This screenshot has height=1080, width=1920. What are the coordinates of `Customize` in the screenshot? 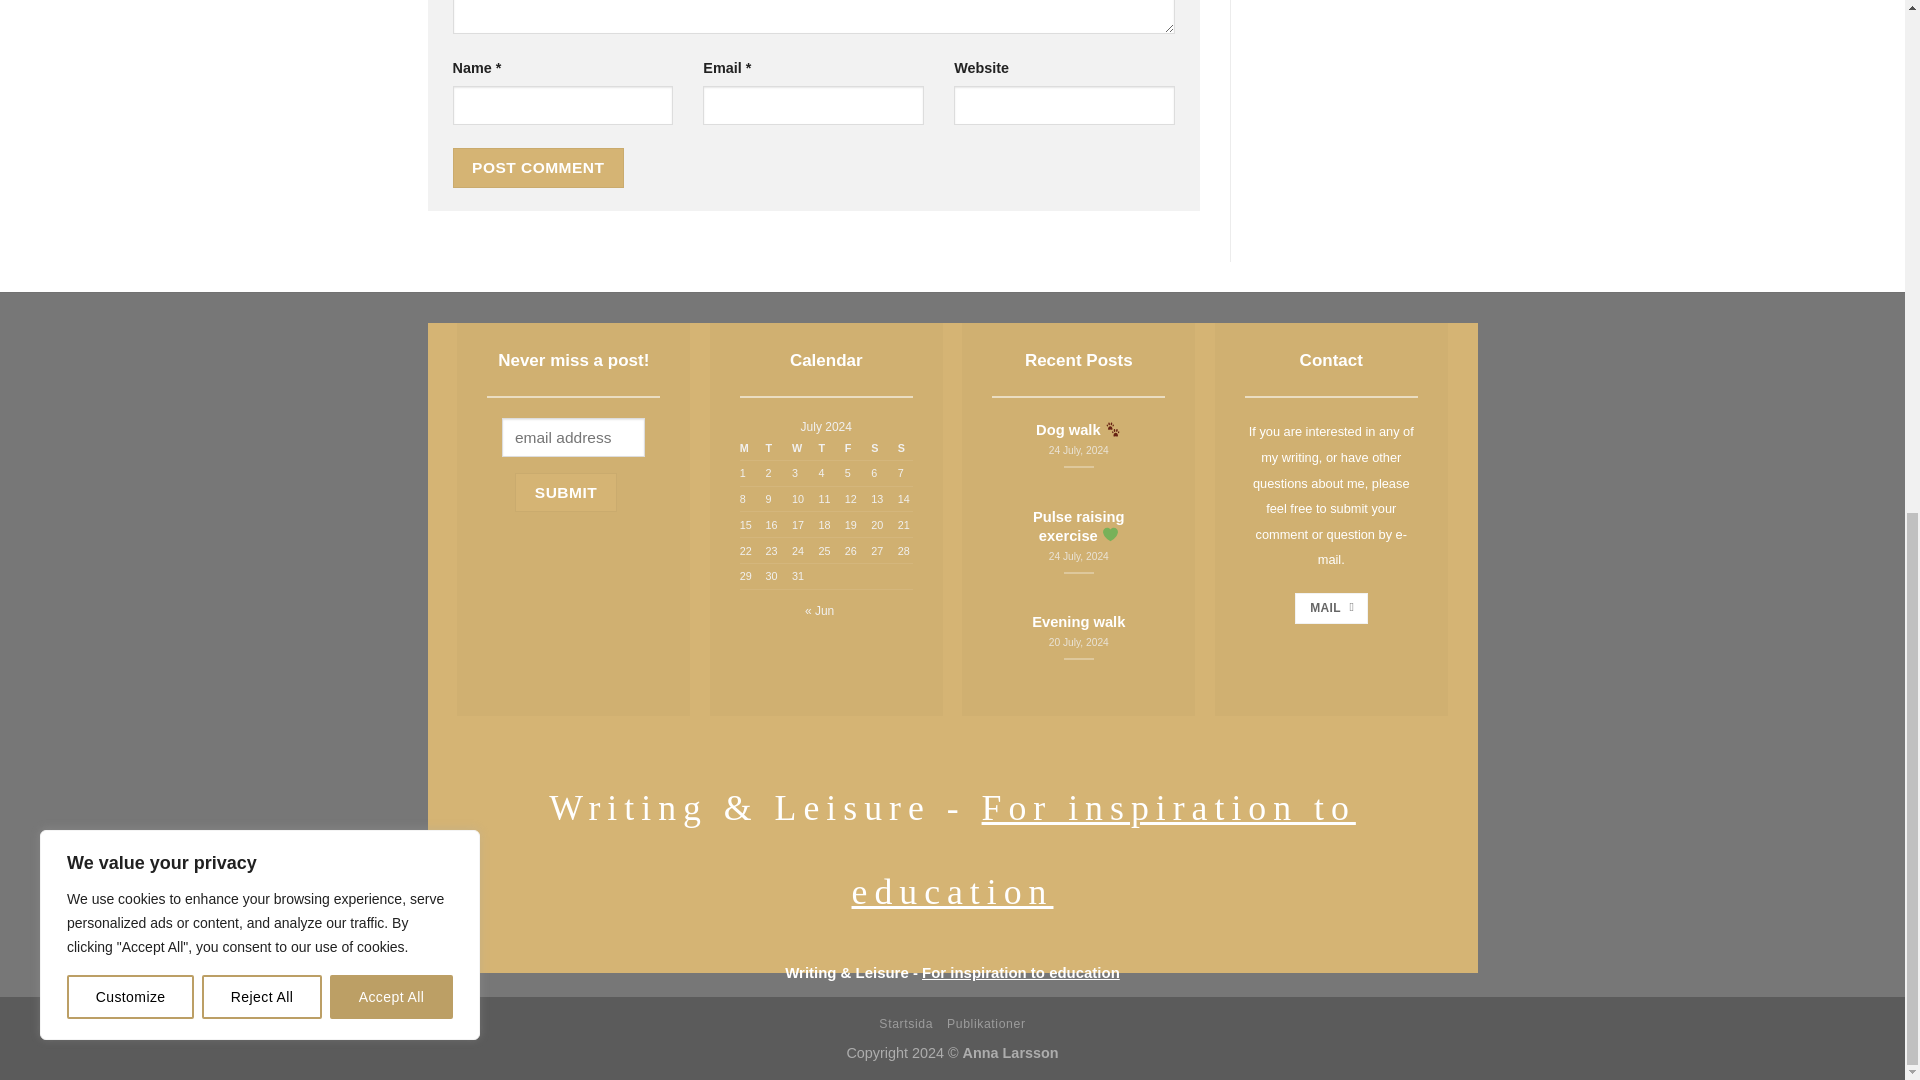 It's located at (130, 24).